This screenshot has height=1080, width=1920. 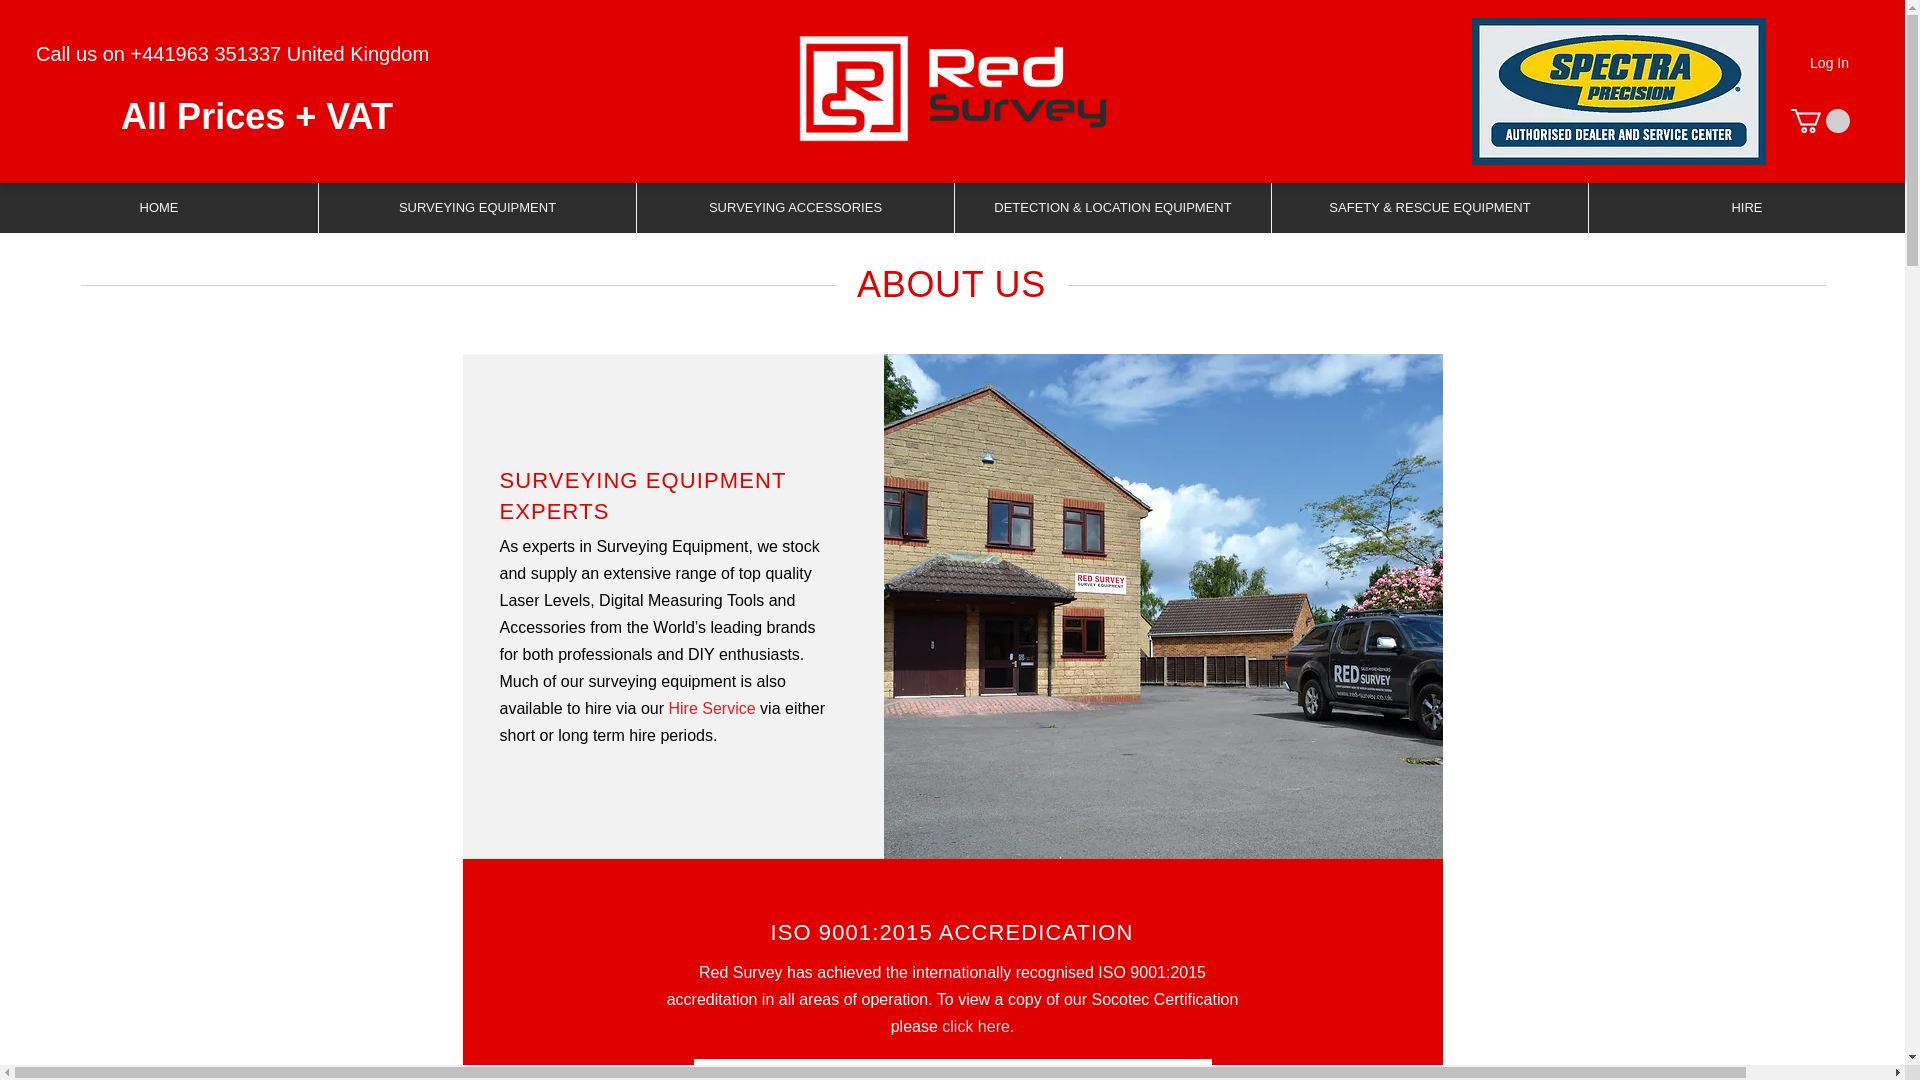 I want to click on SP2023-AuthorisedDealer-GB.jpg, so click(x=1619, y=92).